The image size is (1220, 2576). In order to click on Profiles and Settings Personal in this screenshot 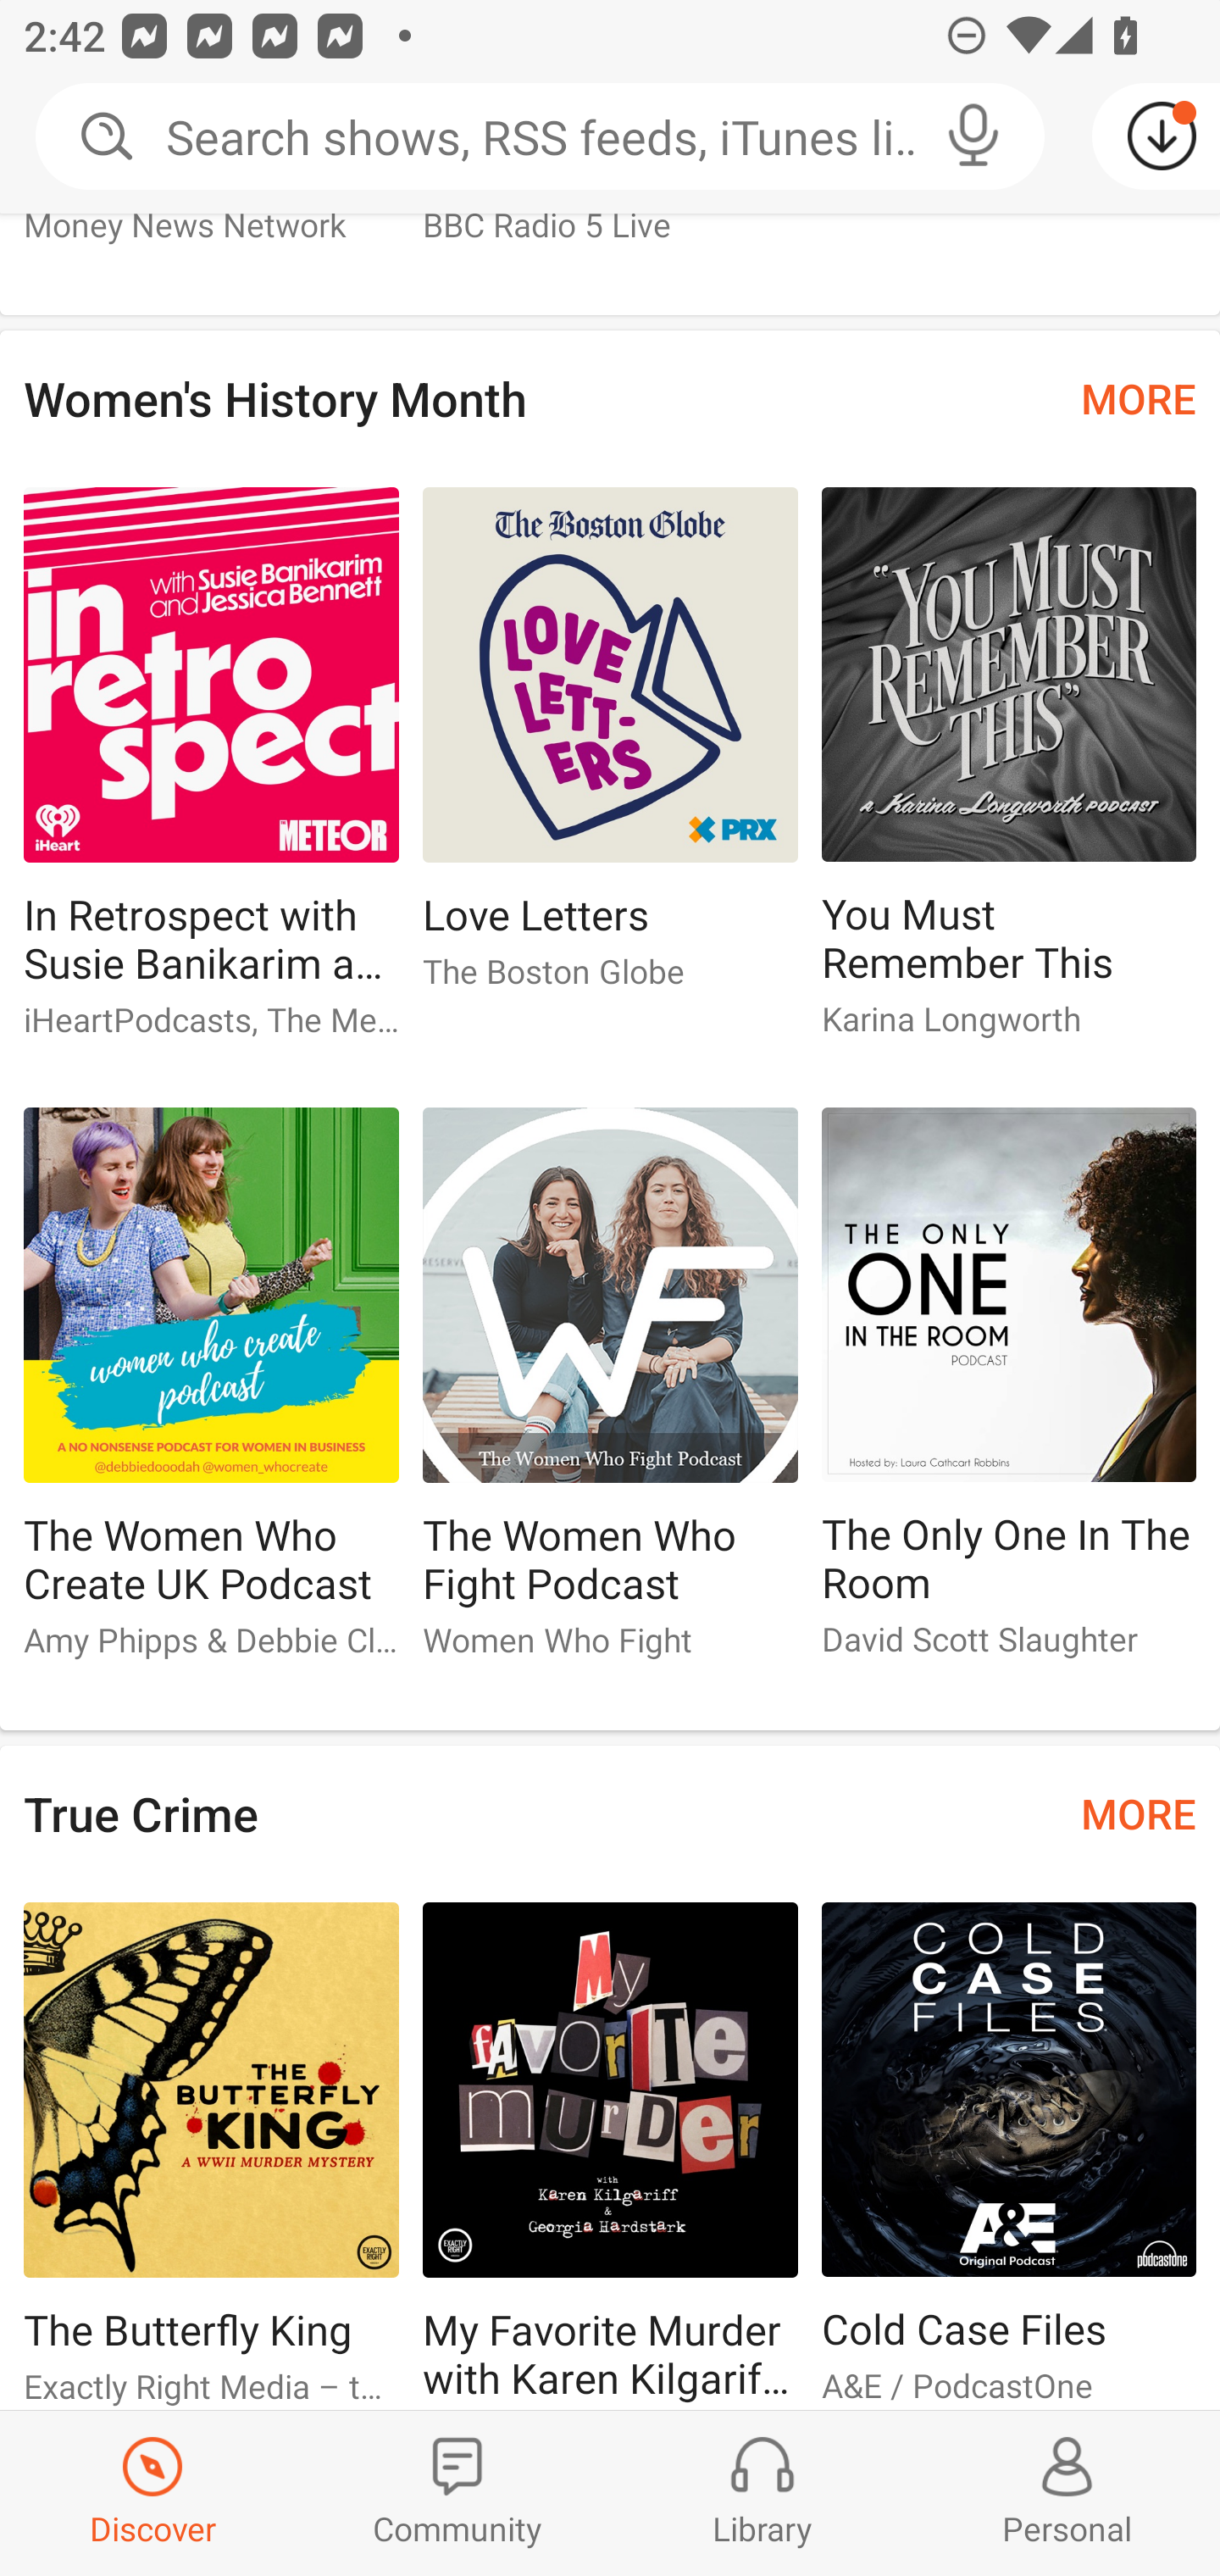, I will do `click(1067, 2493)`.